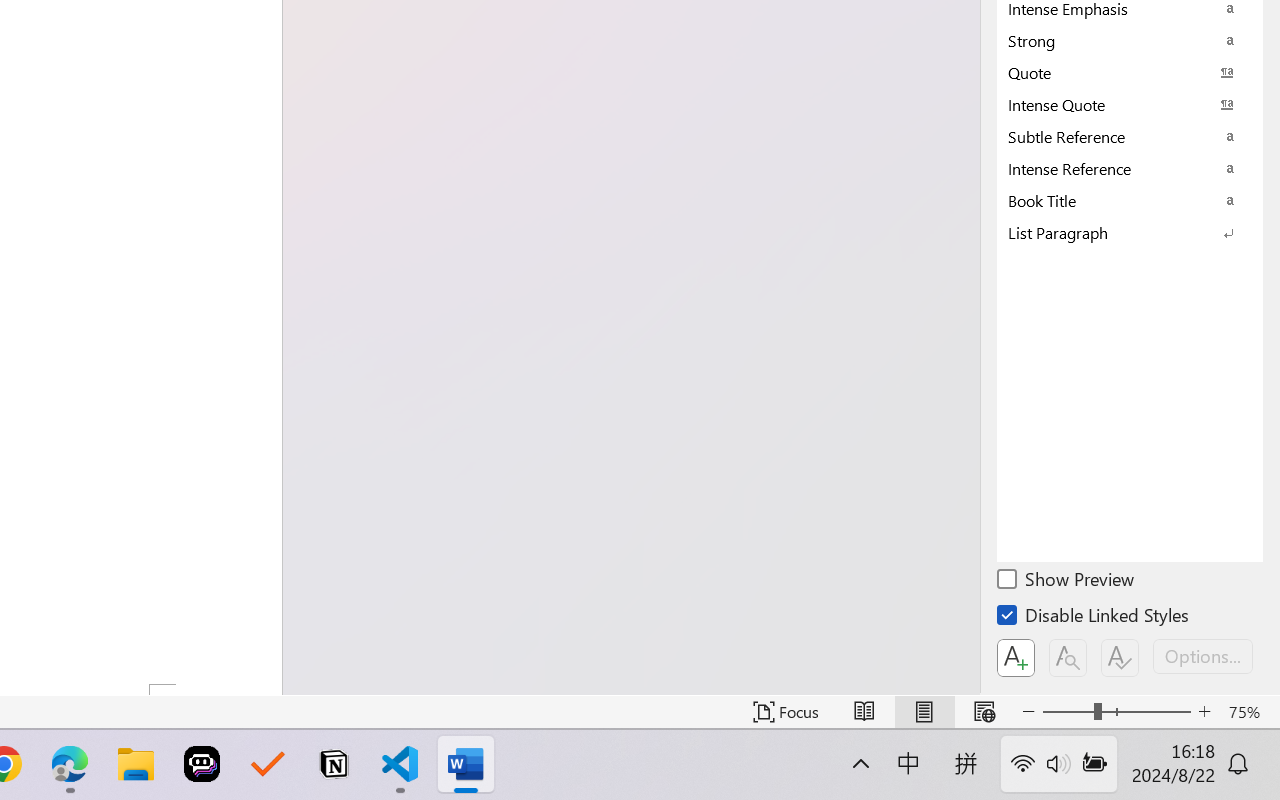  What do you see at coordinates (1094, 618) in the screenshot?
I see `Disable Linked Styles` at bounding box center [1094, 618].